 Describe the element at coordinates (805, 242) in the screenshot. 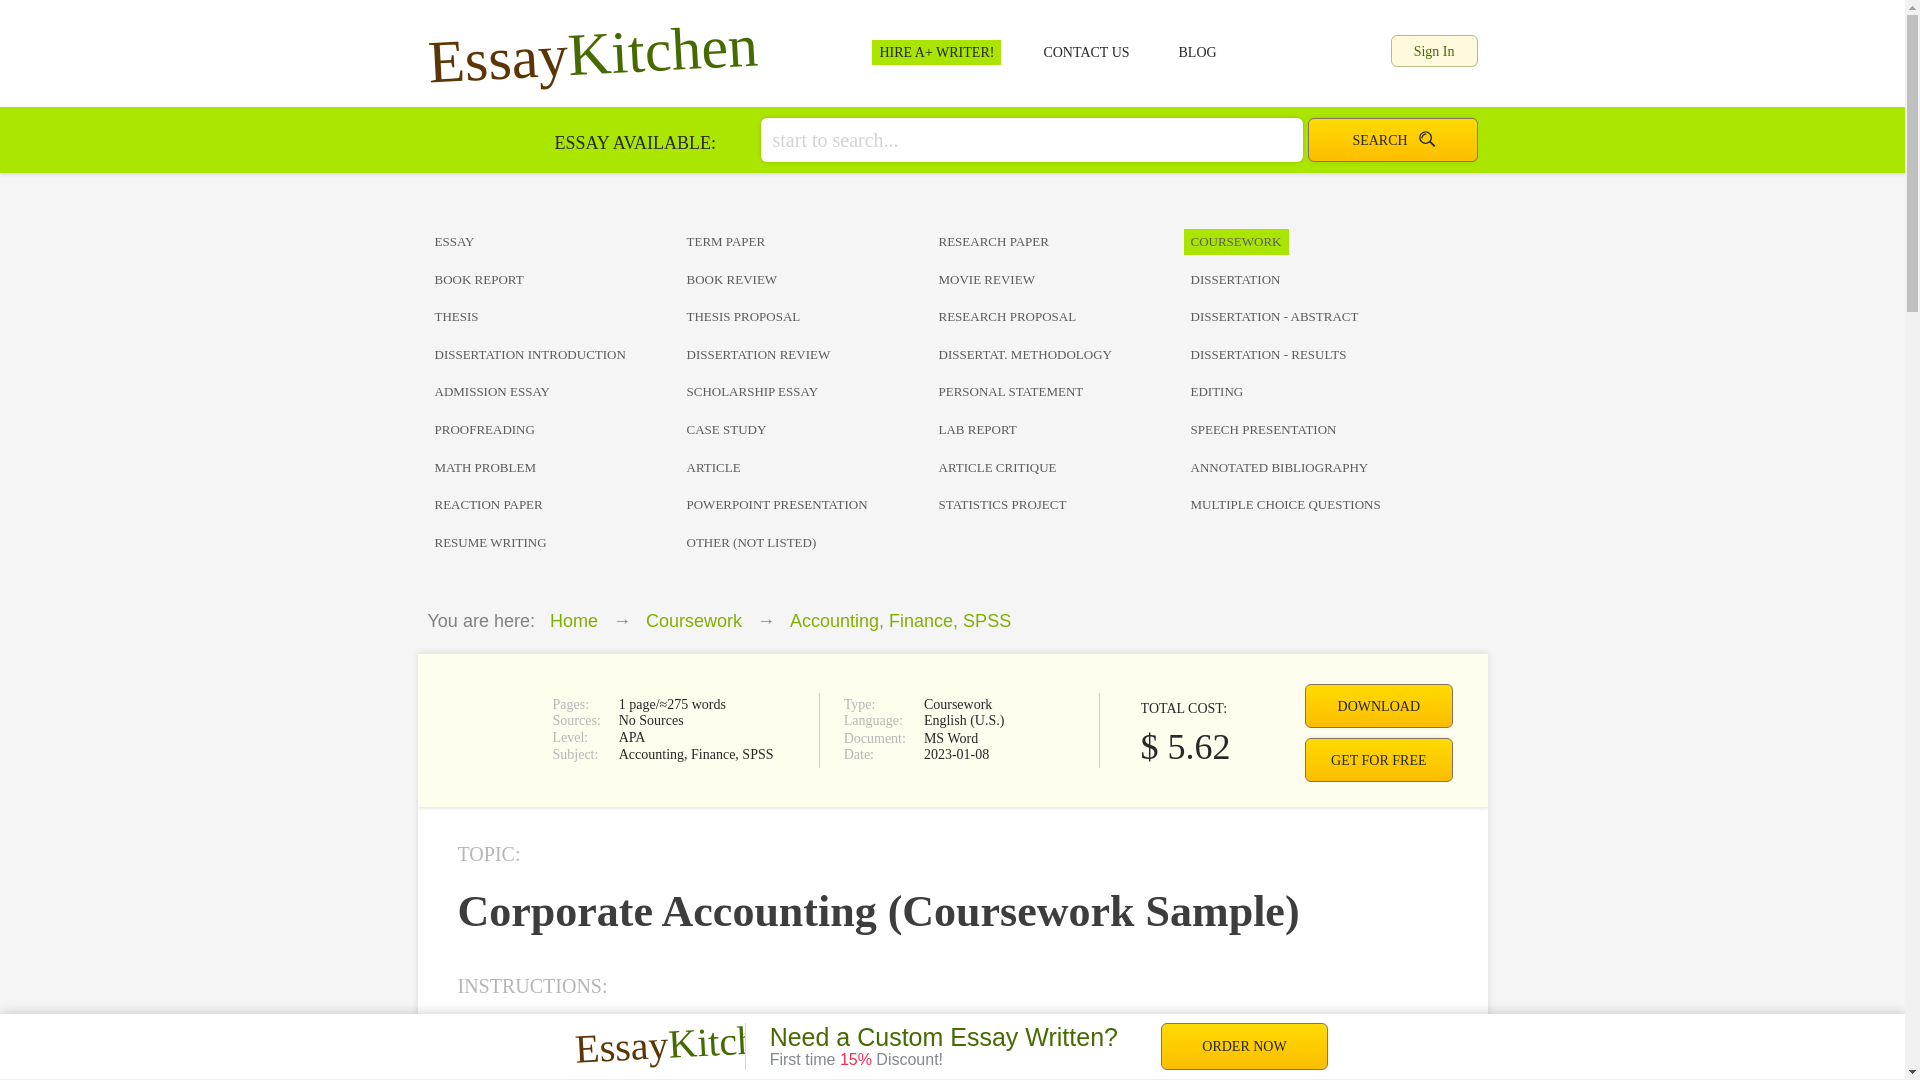

I see `TERM PAPER` at that location.